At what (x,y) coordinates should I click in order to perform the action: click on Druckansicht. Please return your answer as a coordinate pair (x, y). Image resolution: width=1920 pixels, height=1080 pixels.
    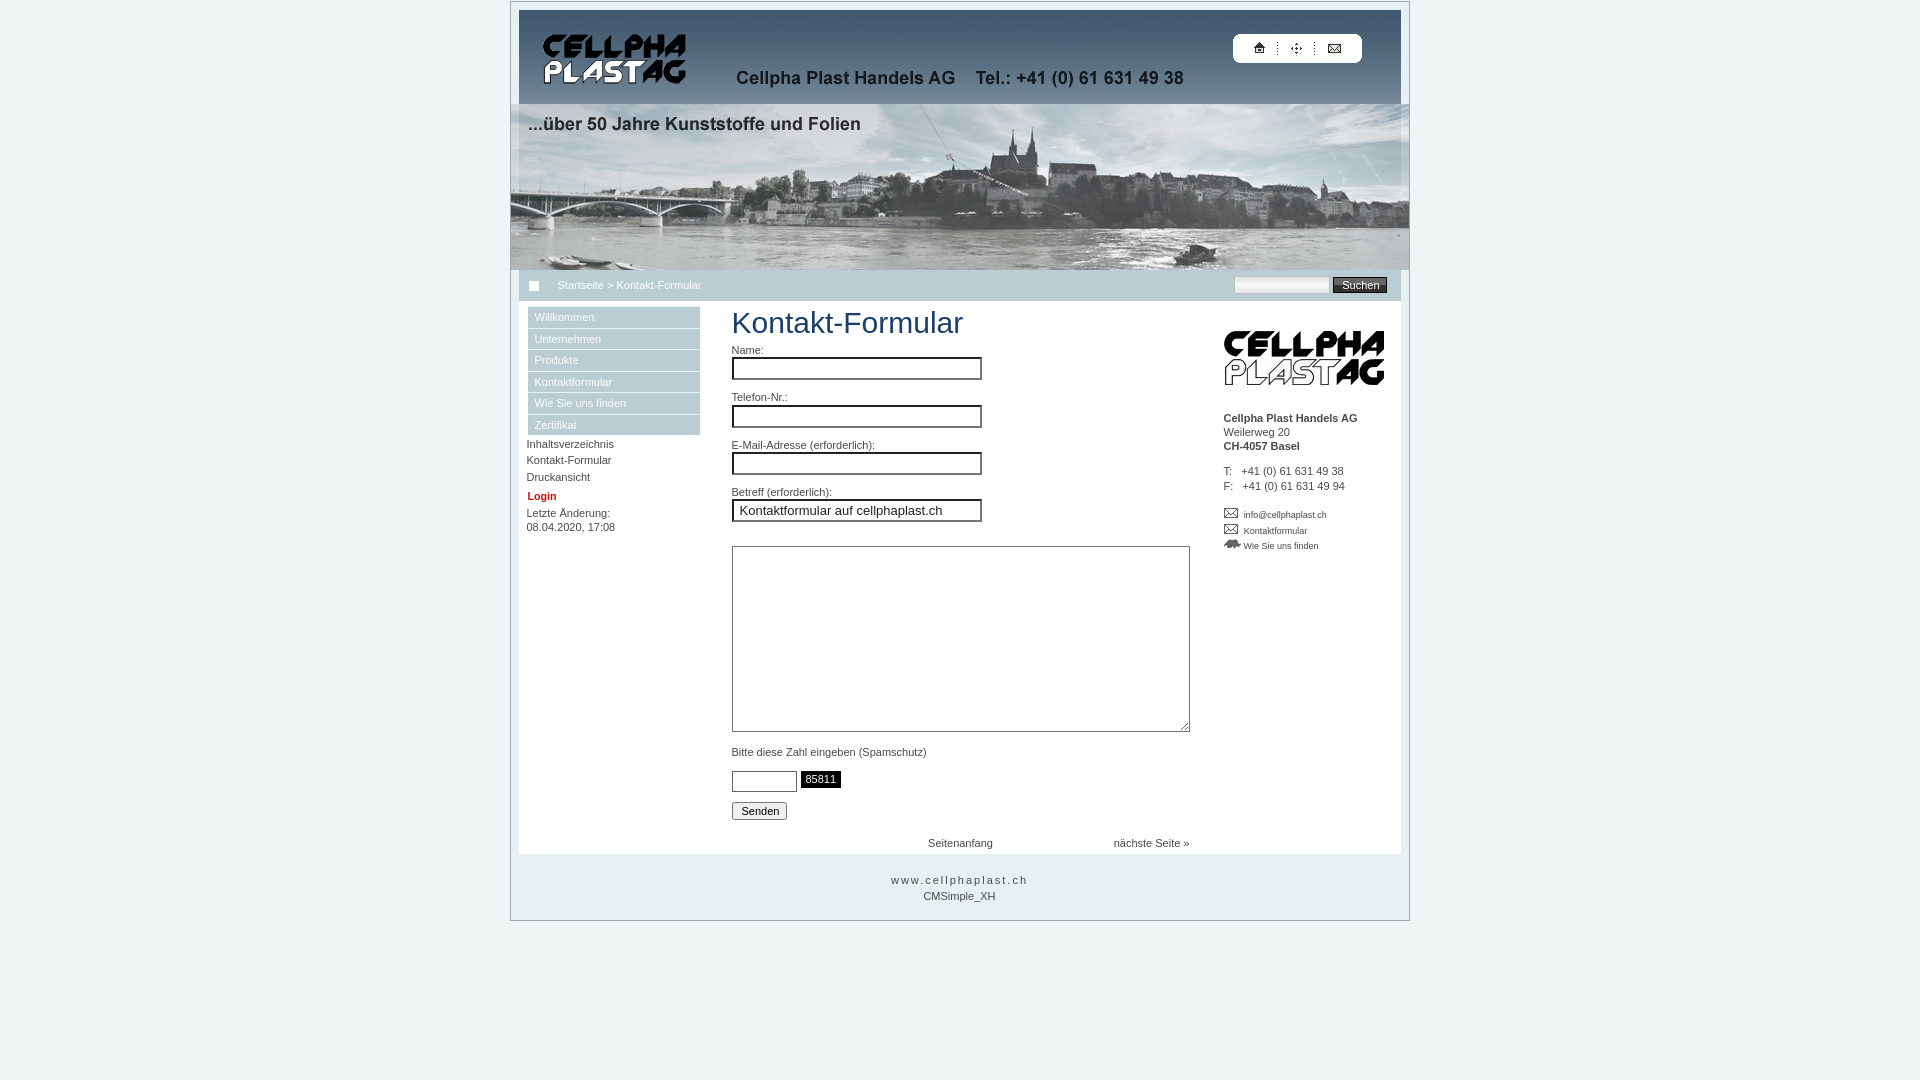
    Looking at the image, I should click on (558, 477).